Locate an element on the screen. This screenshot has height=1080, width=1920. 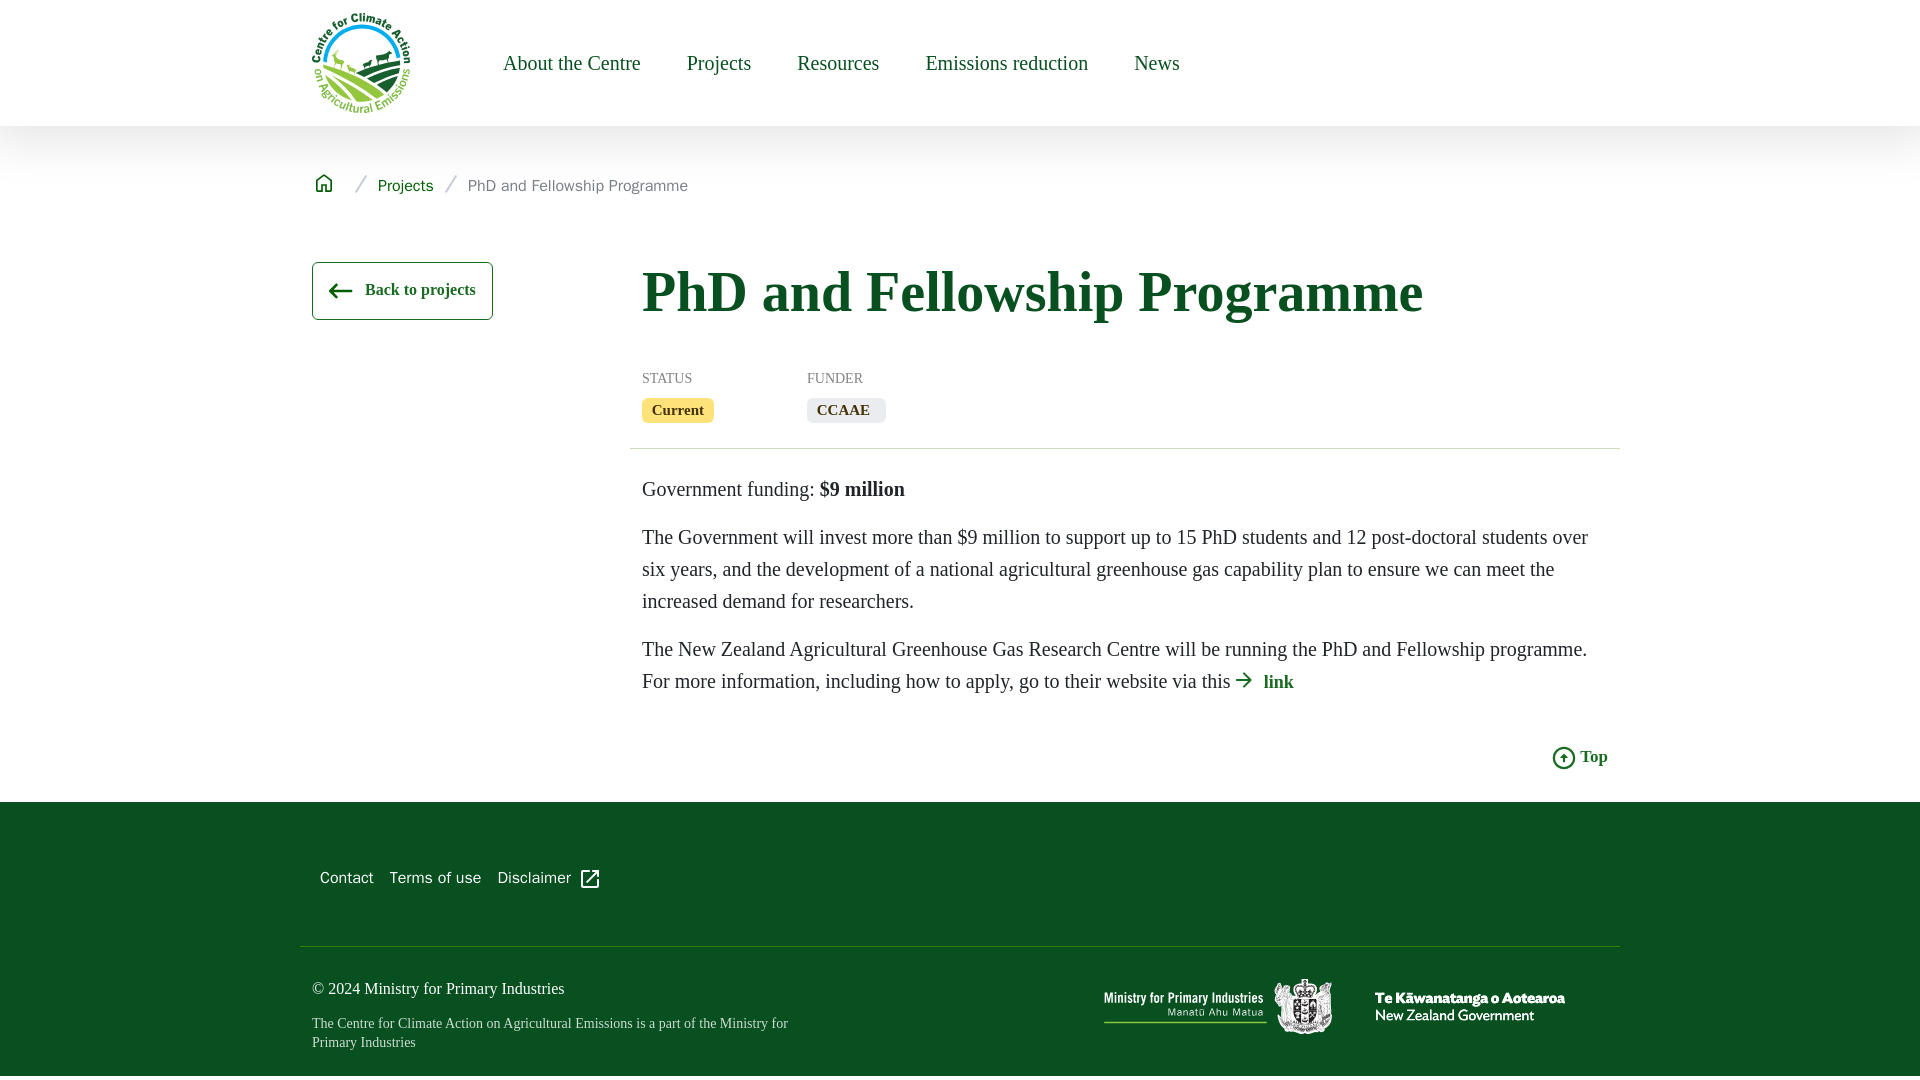
Projects is located at coordinates (406, 186).